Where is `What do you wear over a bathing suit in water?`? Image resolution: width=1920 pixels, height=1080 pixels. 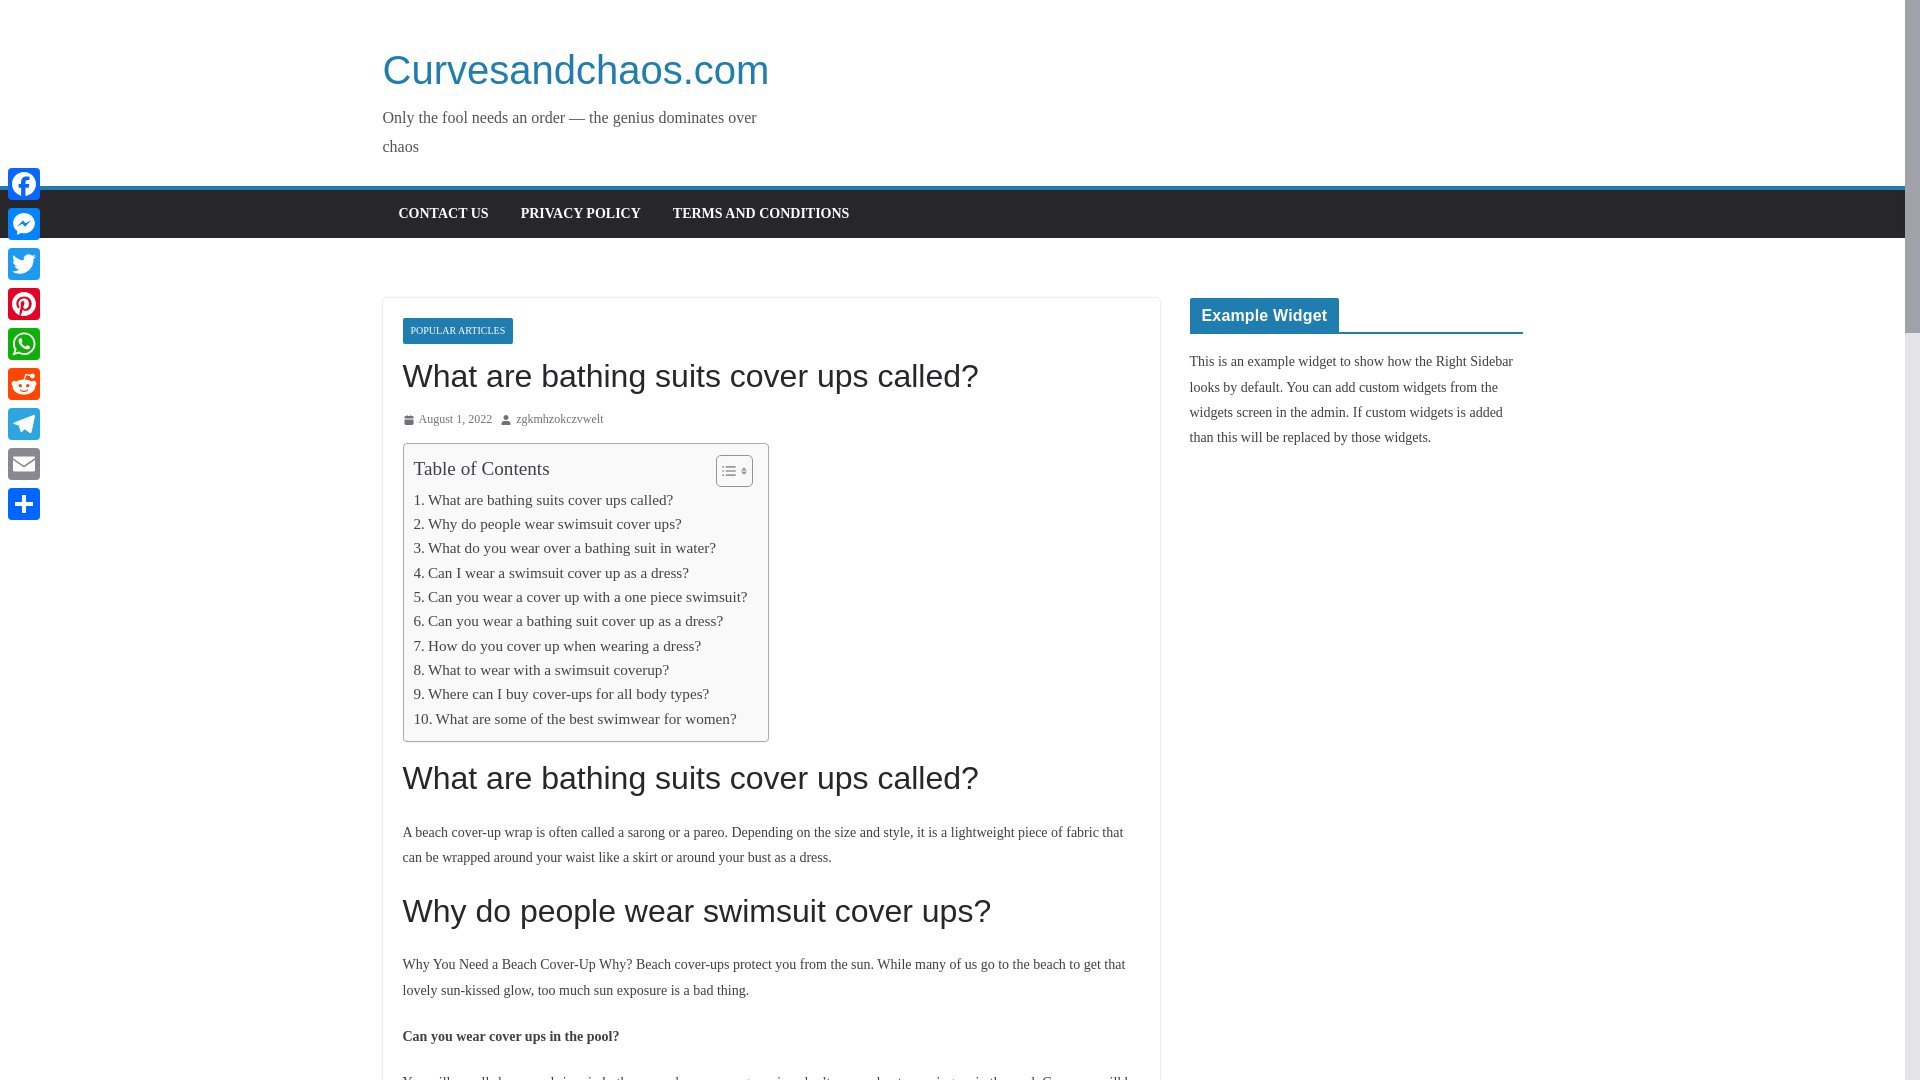
What do you wear over a bathing suit in water? is located at coordinates (565, 548).